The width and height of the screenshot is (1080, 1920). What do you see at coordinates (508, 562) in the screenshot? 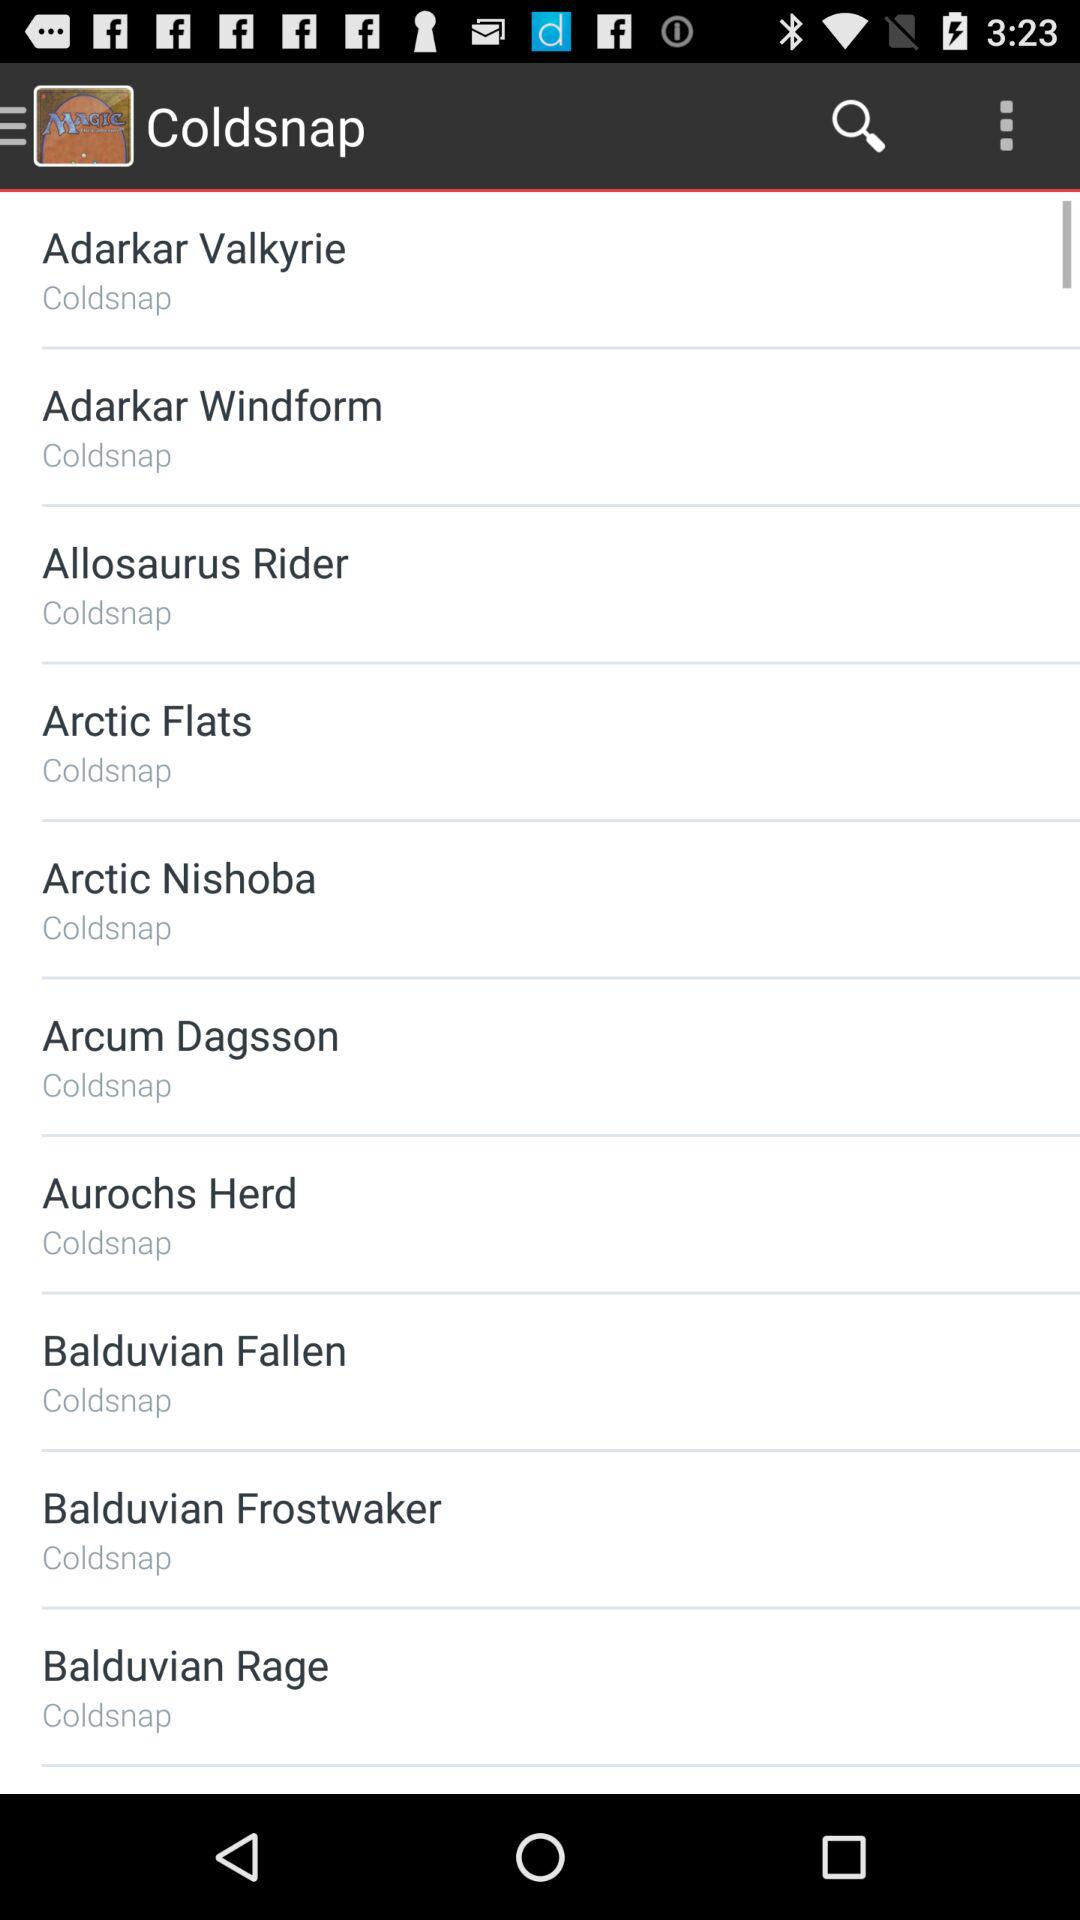
I see `choose item above the coldsnap item` at bounding box center [508, 562].